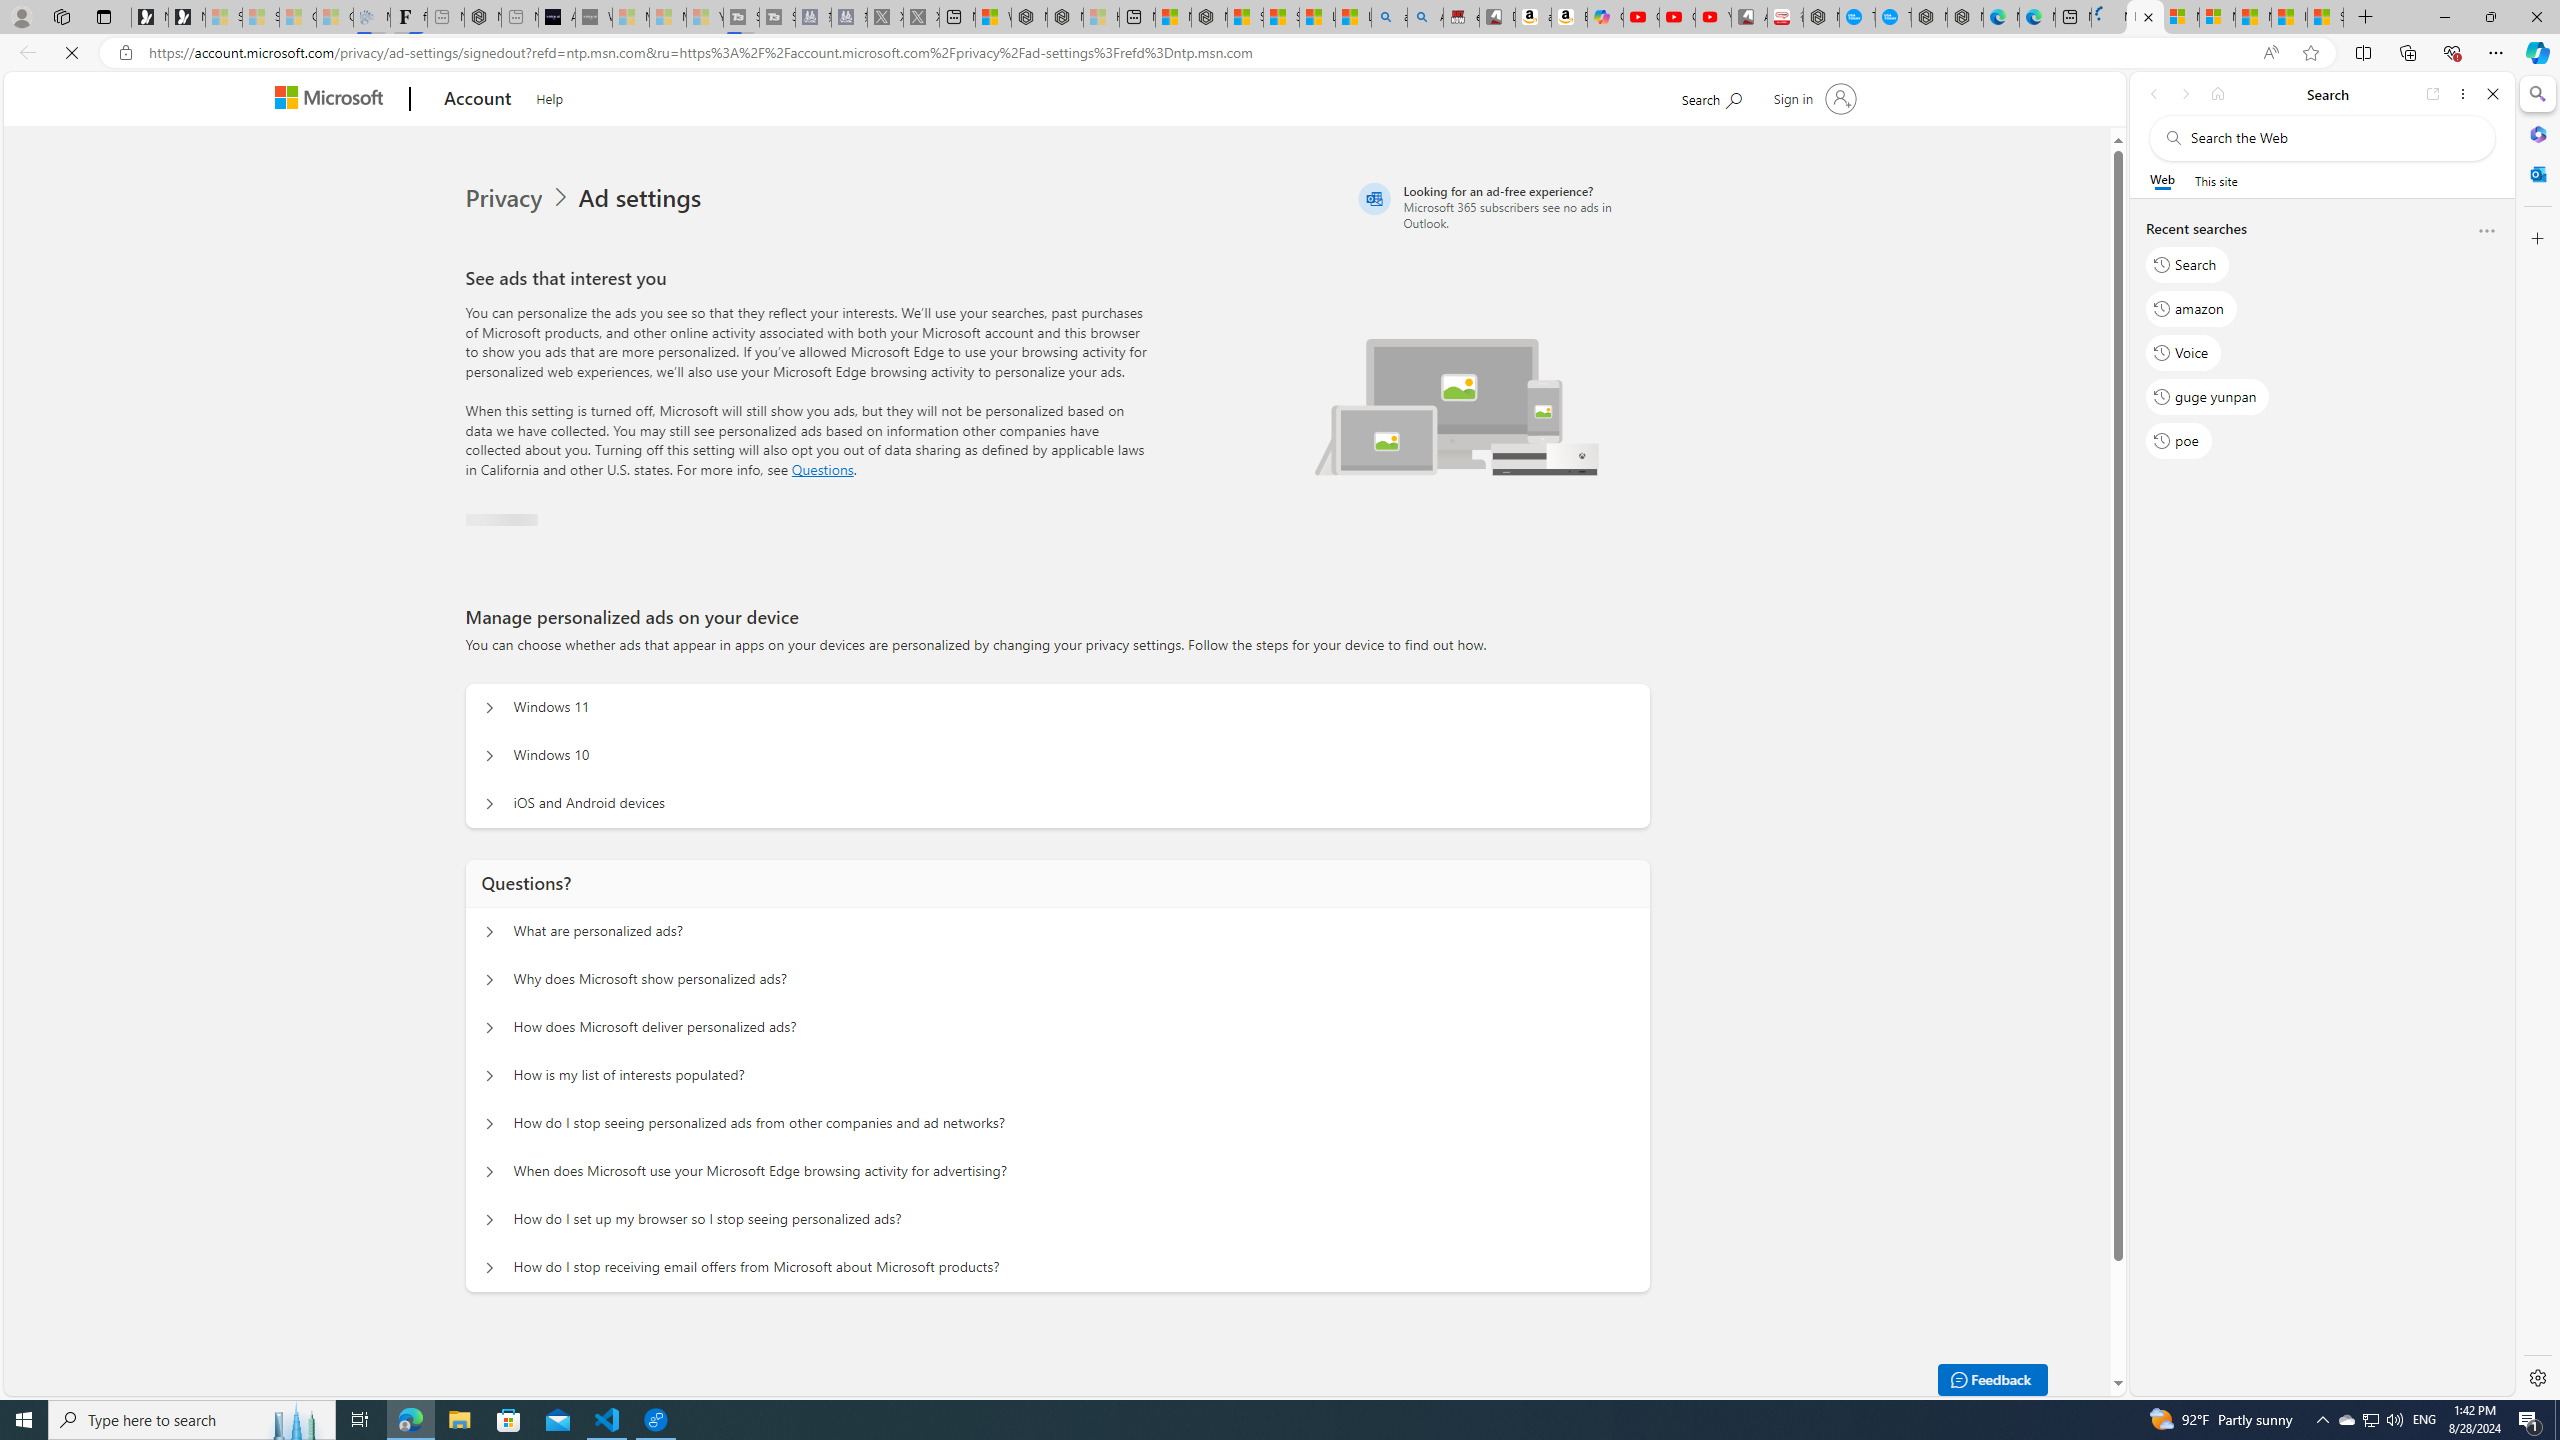  What do you see at coordinates (2536, 1377) in the screenshot?
I see `Settings` at bounding box center [2536, 1377].